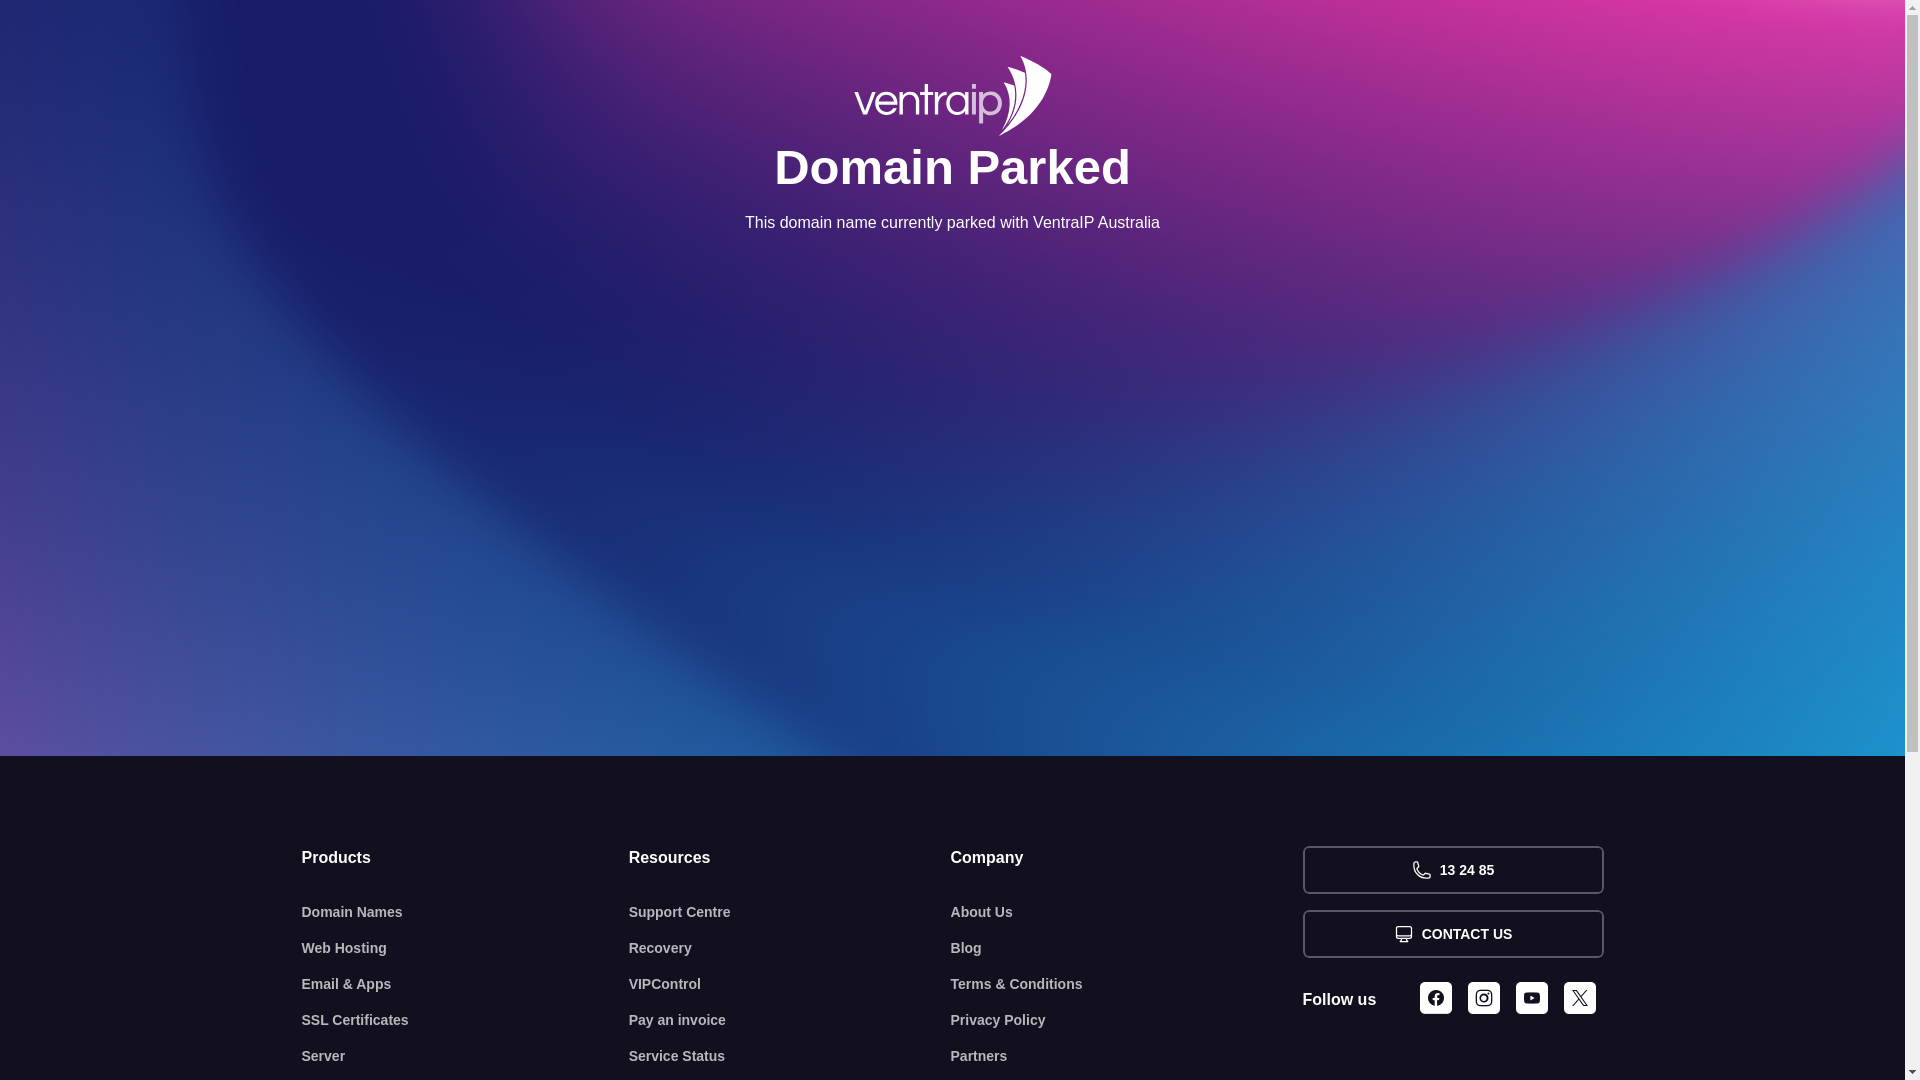  Describe the element at coordinates (790, 912) in the screenshot. I see `Support Centre` at that location.